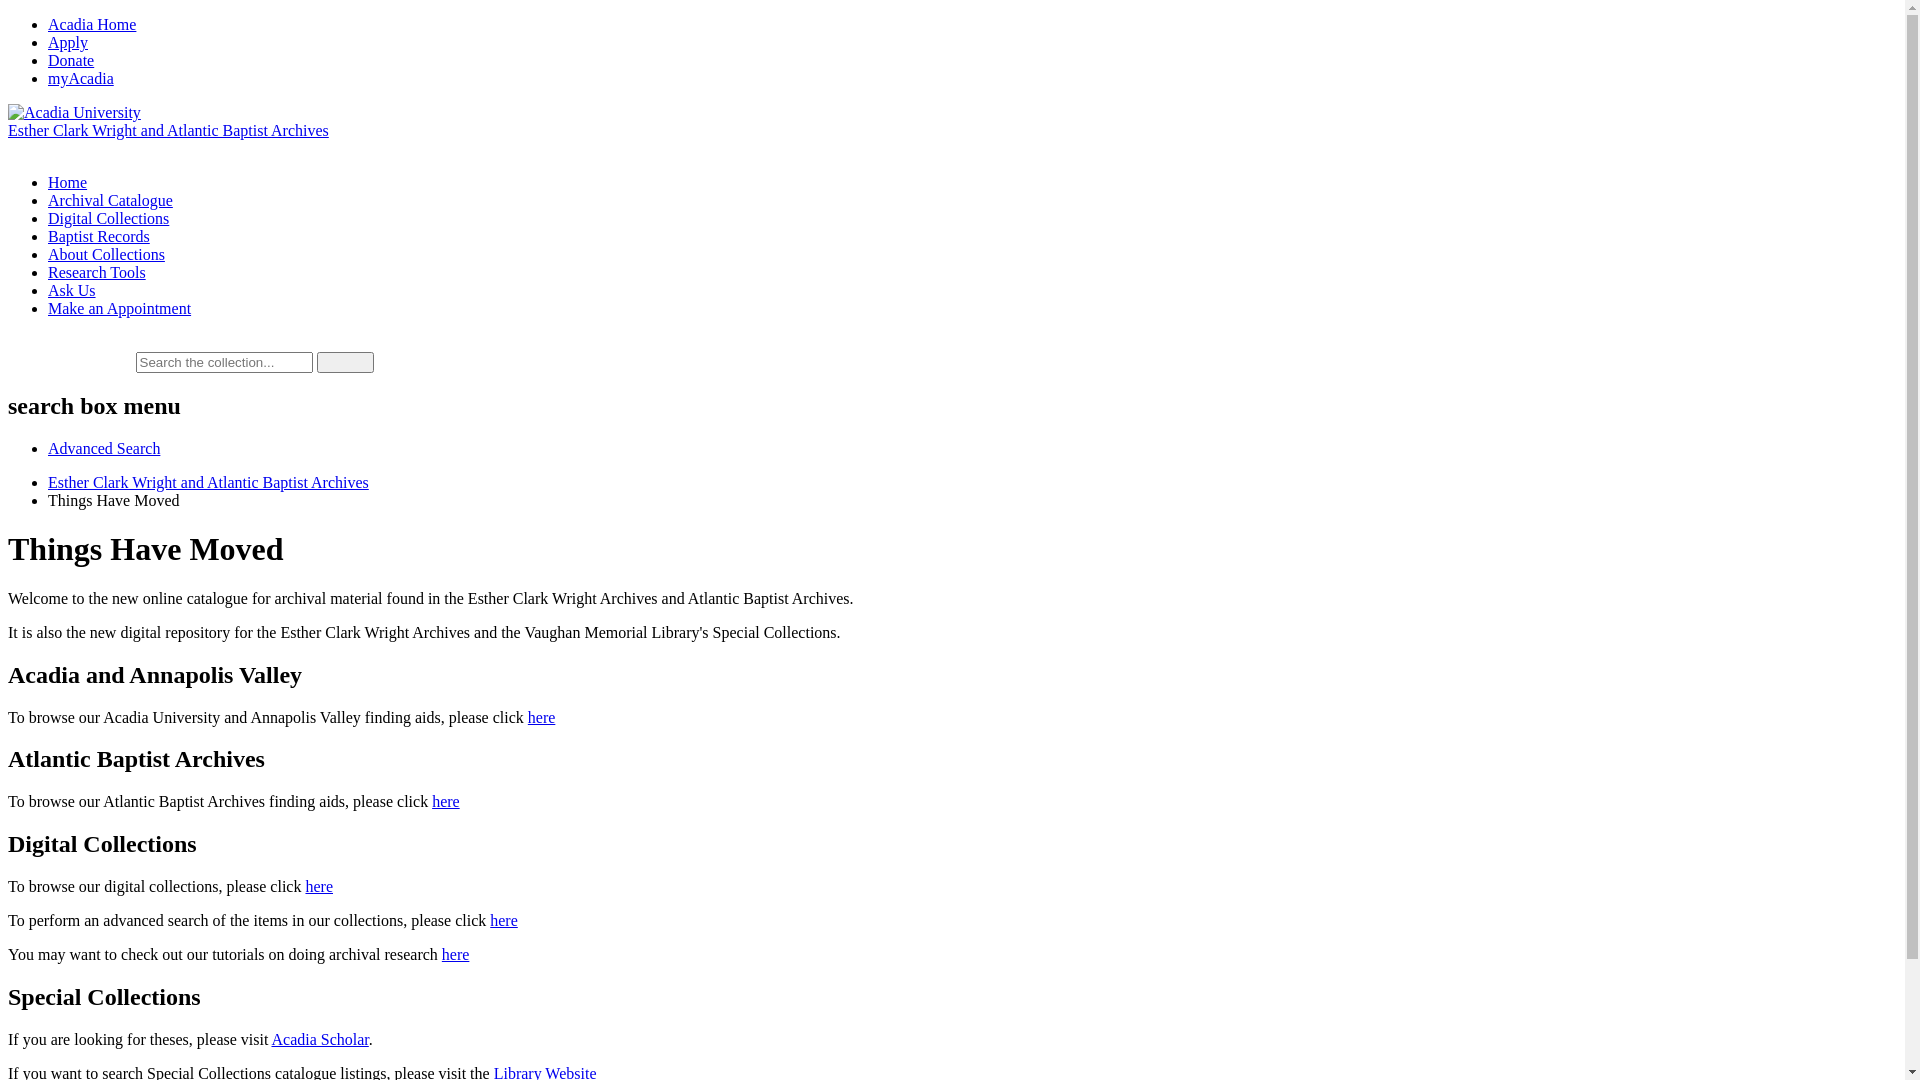 Image resolution: width=1920 pixels, height=1080 pixels. What do you see at coordinates (542, 716) in the screenshot?
I see `here` at bounding box center [542, 716].